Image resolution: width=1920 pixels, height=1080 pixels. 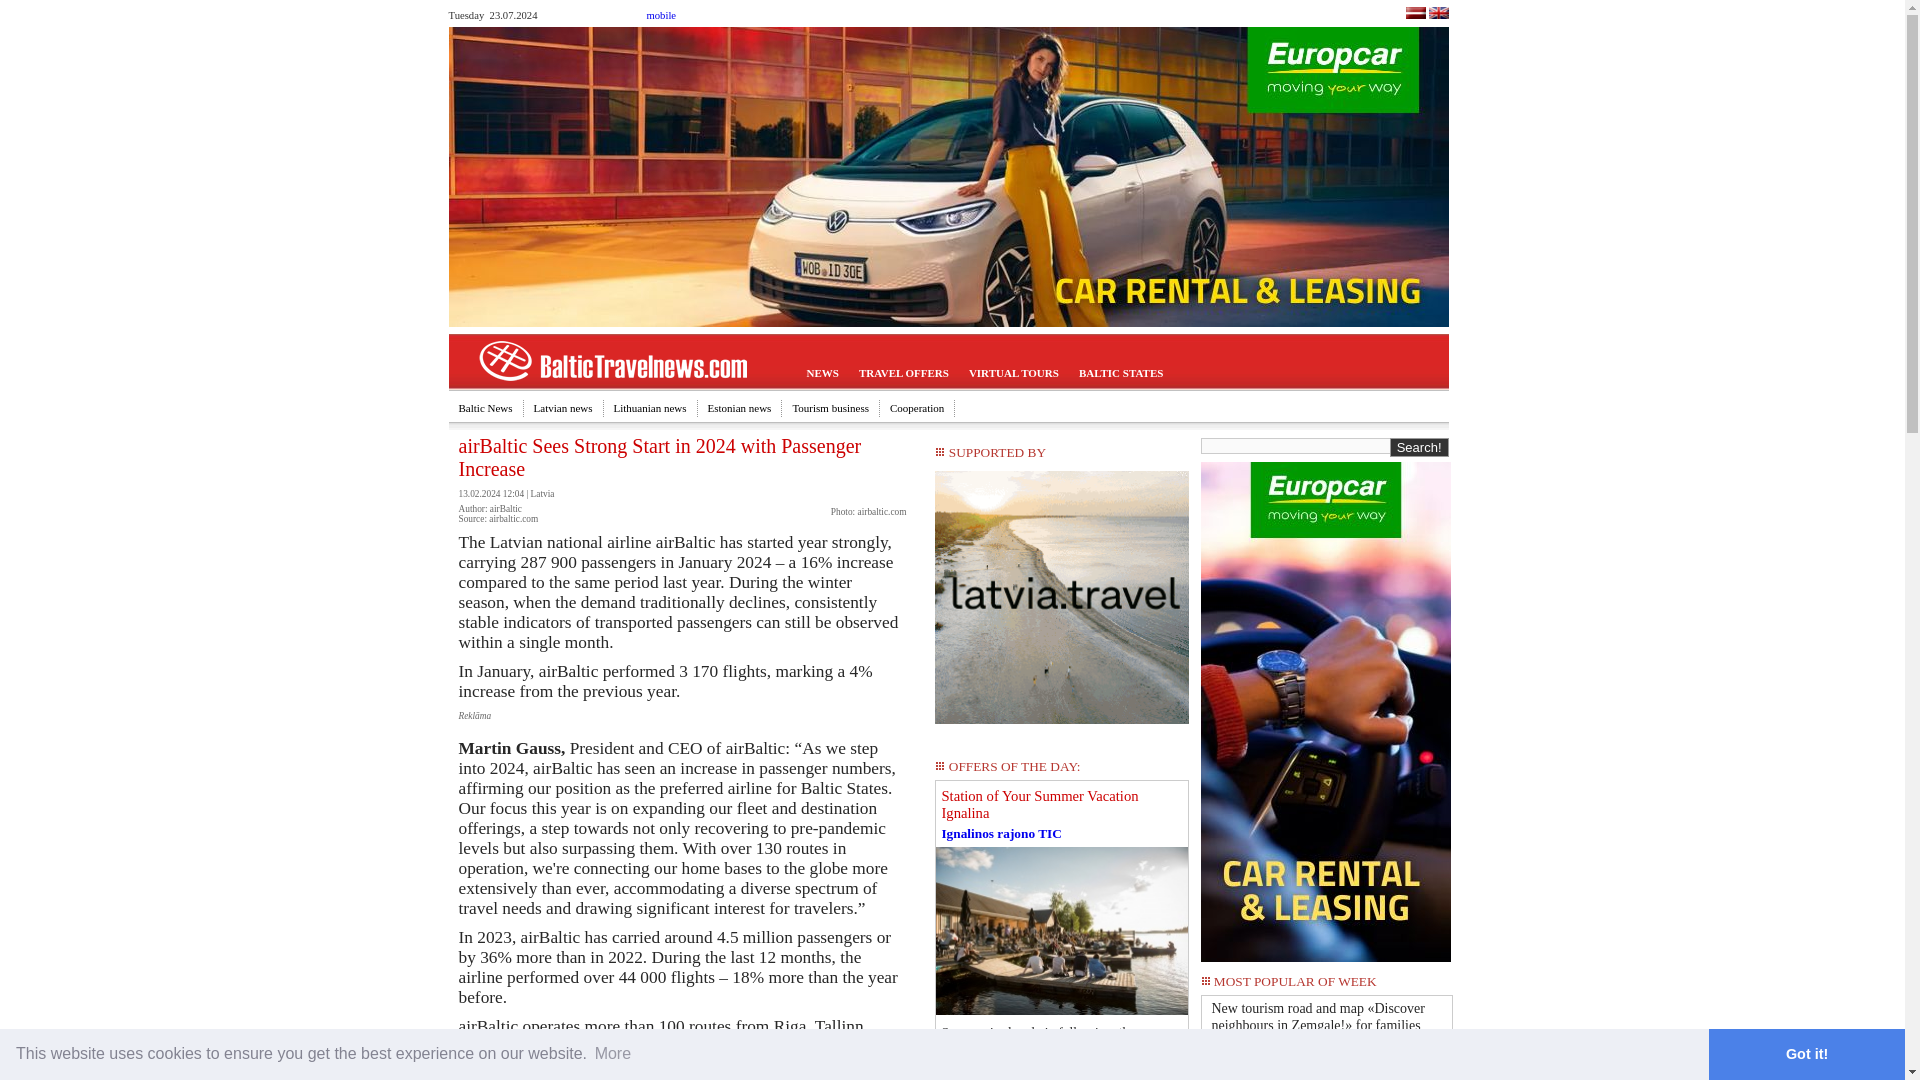 I want to click on Search!, so click(x=1420, y=447).